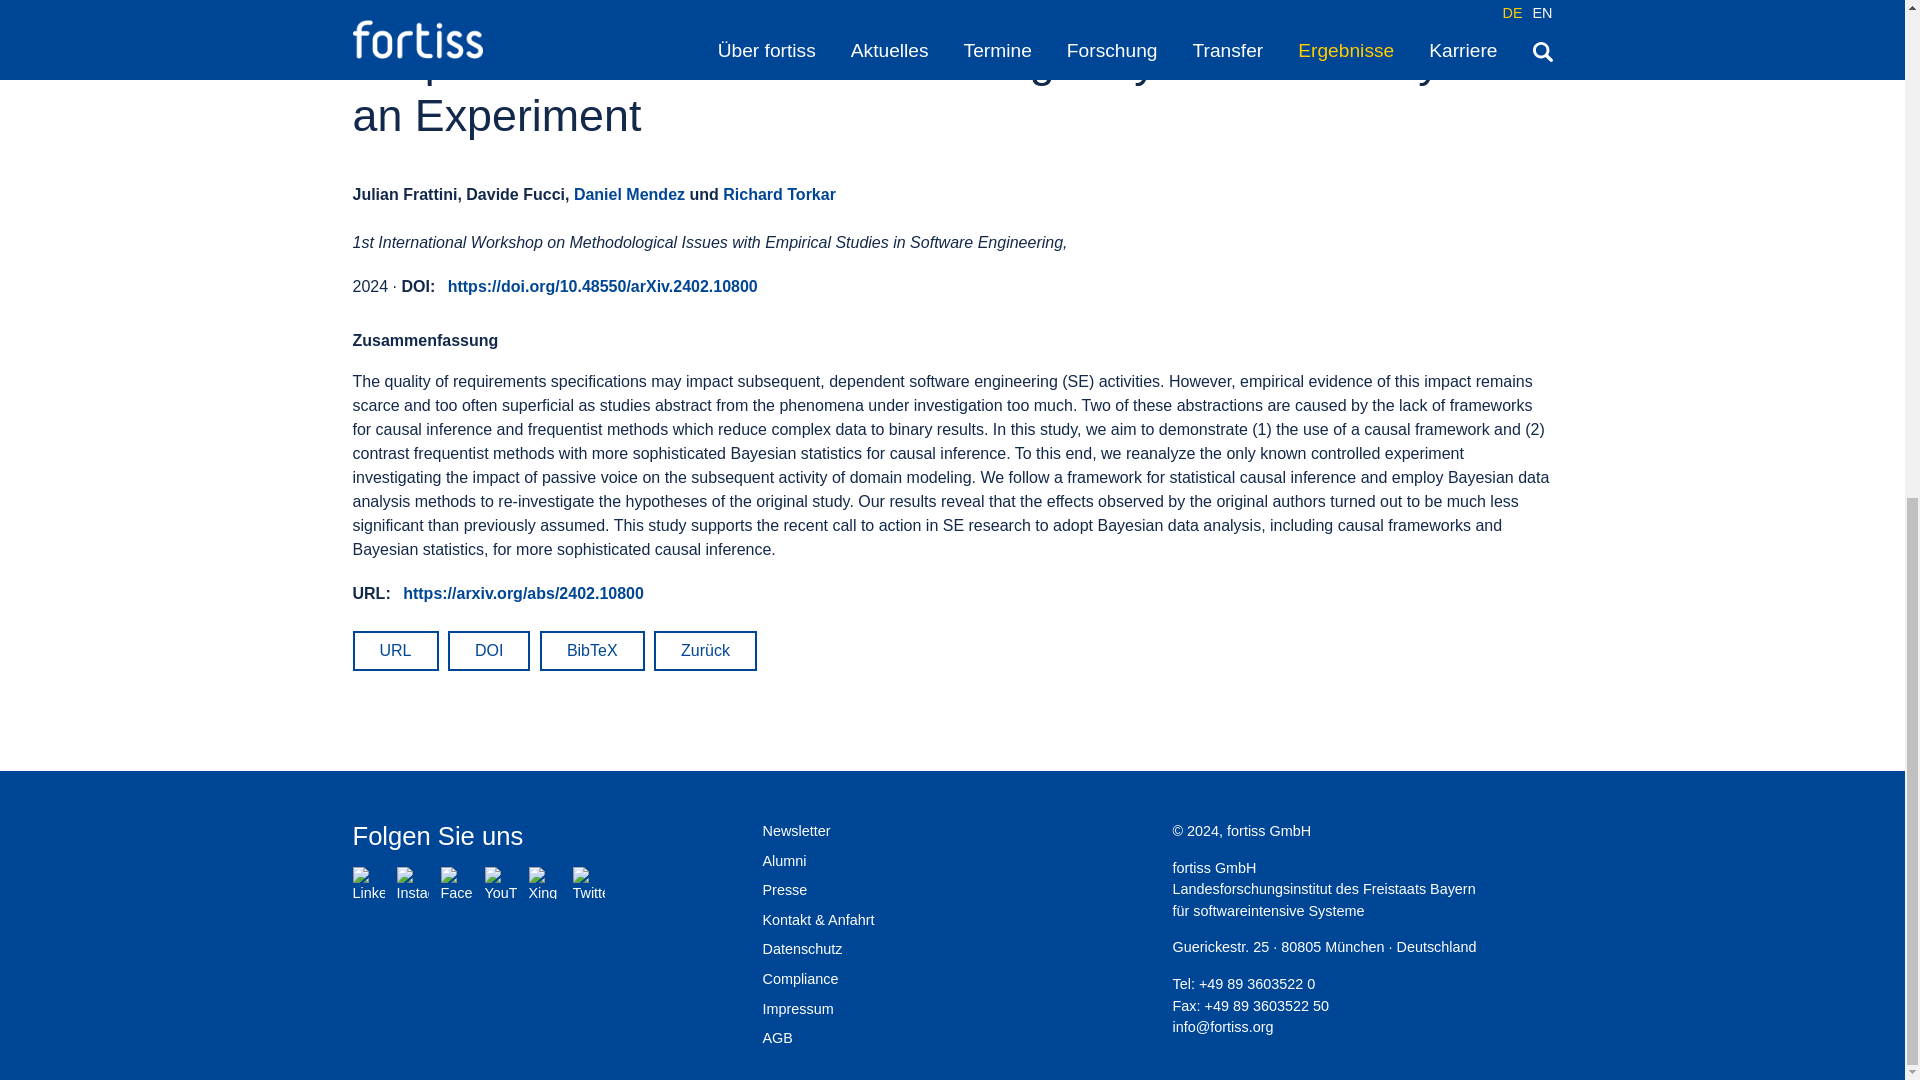  What do you see at coordinates (456, 882) in the screenshot?
I see `Facebook` at bounding box center [456, 882].